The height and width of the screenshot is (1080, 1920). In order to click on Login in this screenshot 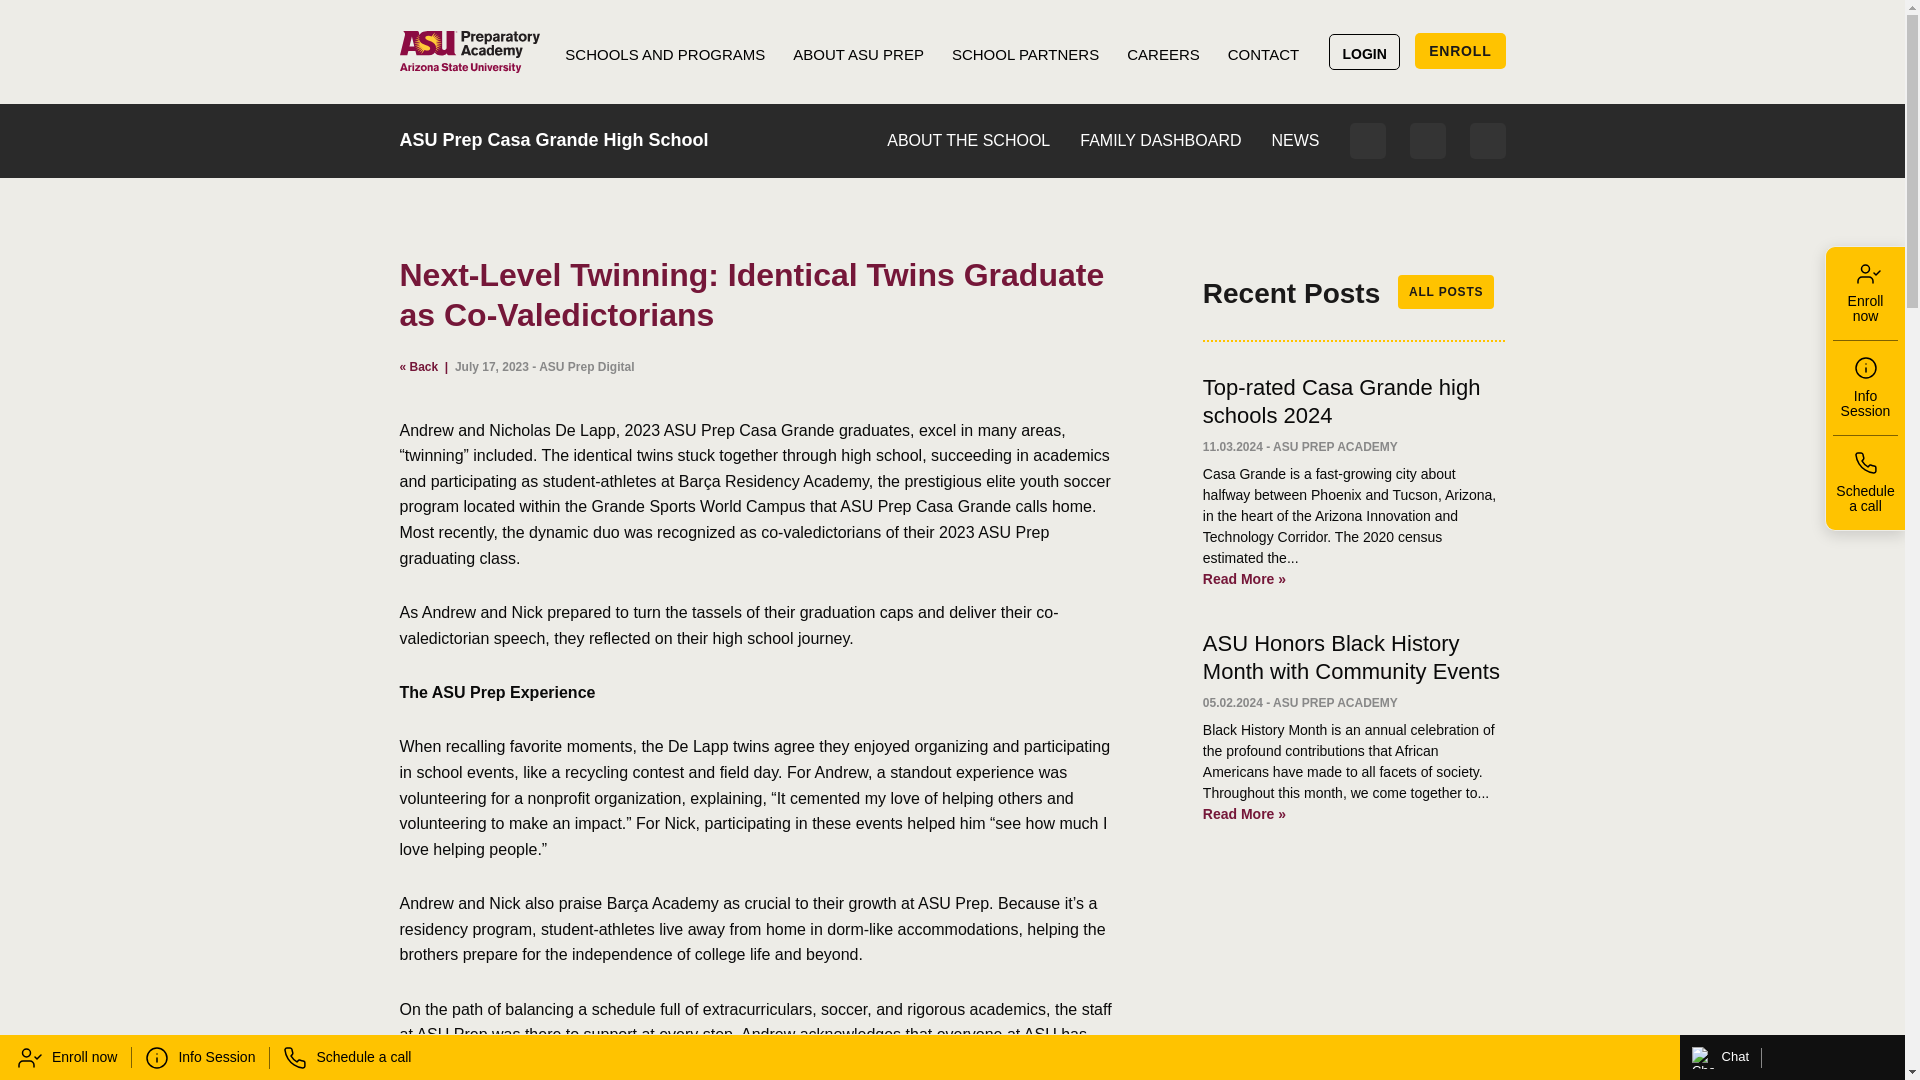, I will do `click(1368, 140)`.